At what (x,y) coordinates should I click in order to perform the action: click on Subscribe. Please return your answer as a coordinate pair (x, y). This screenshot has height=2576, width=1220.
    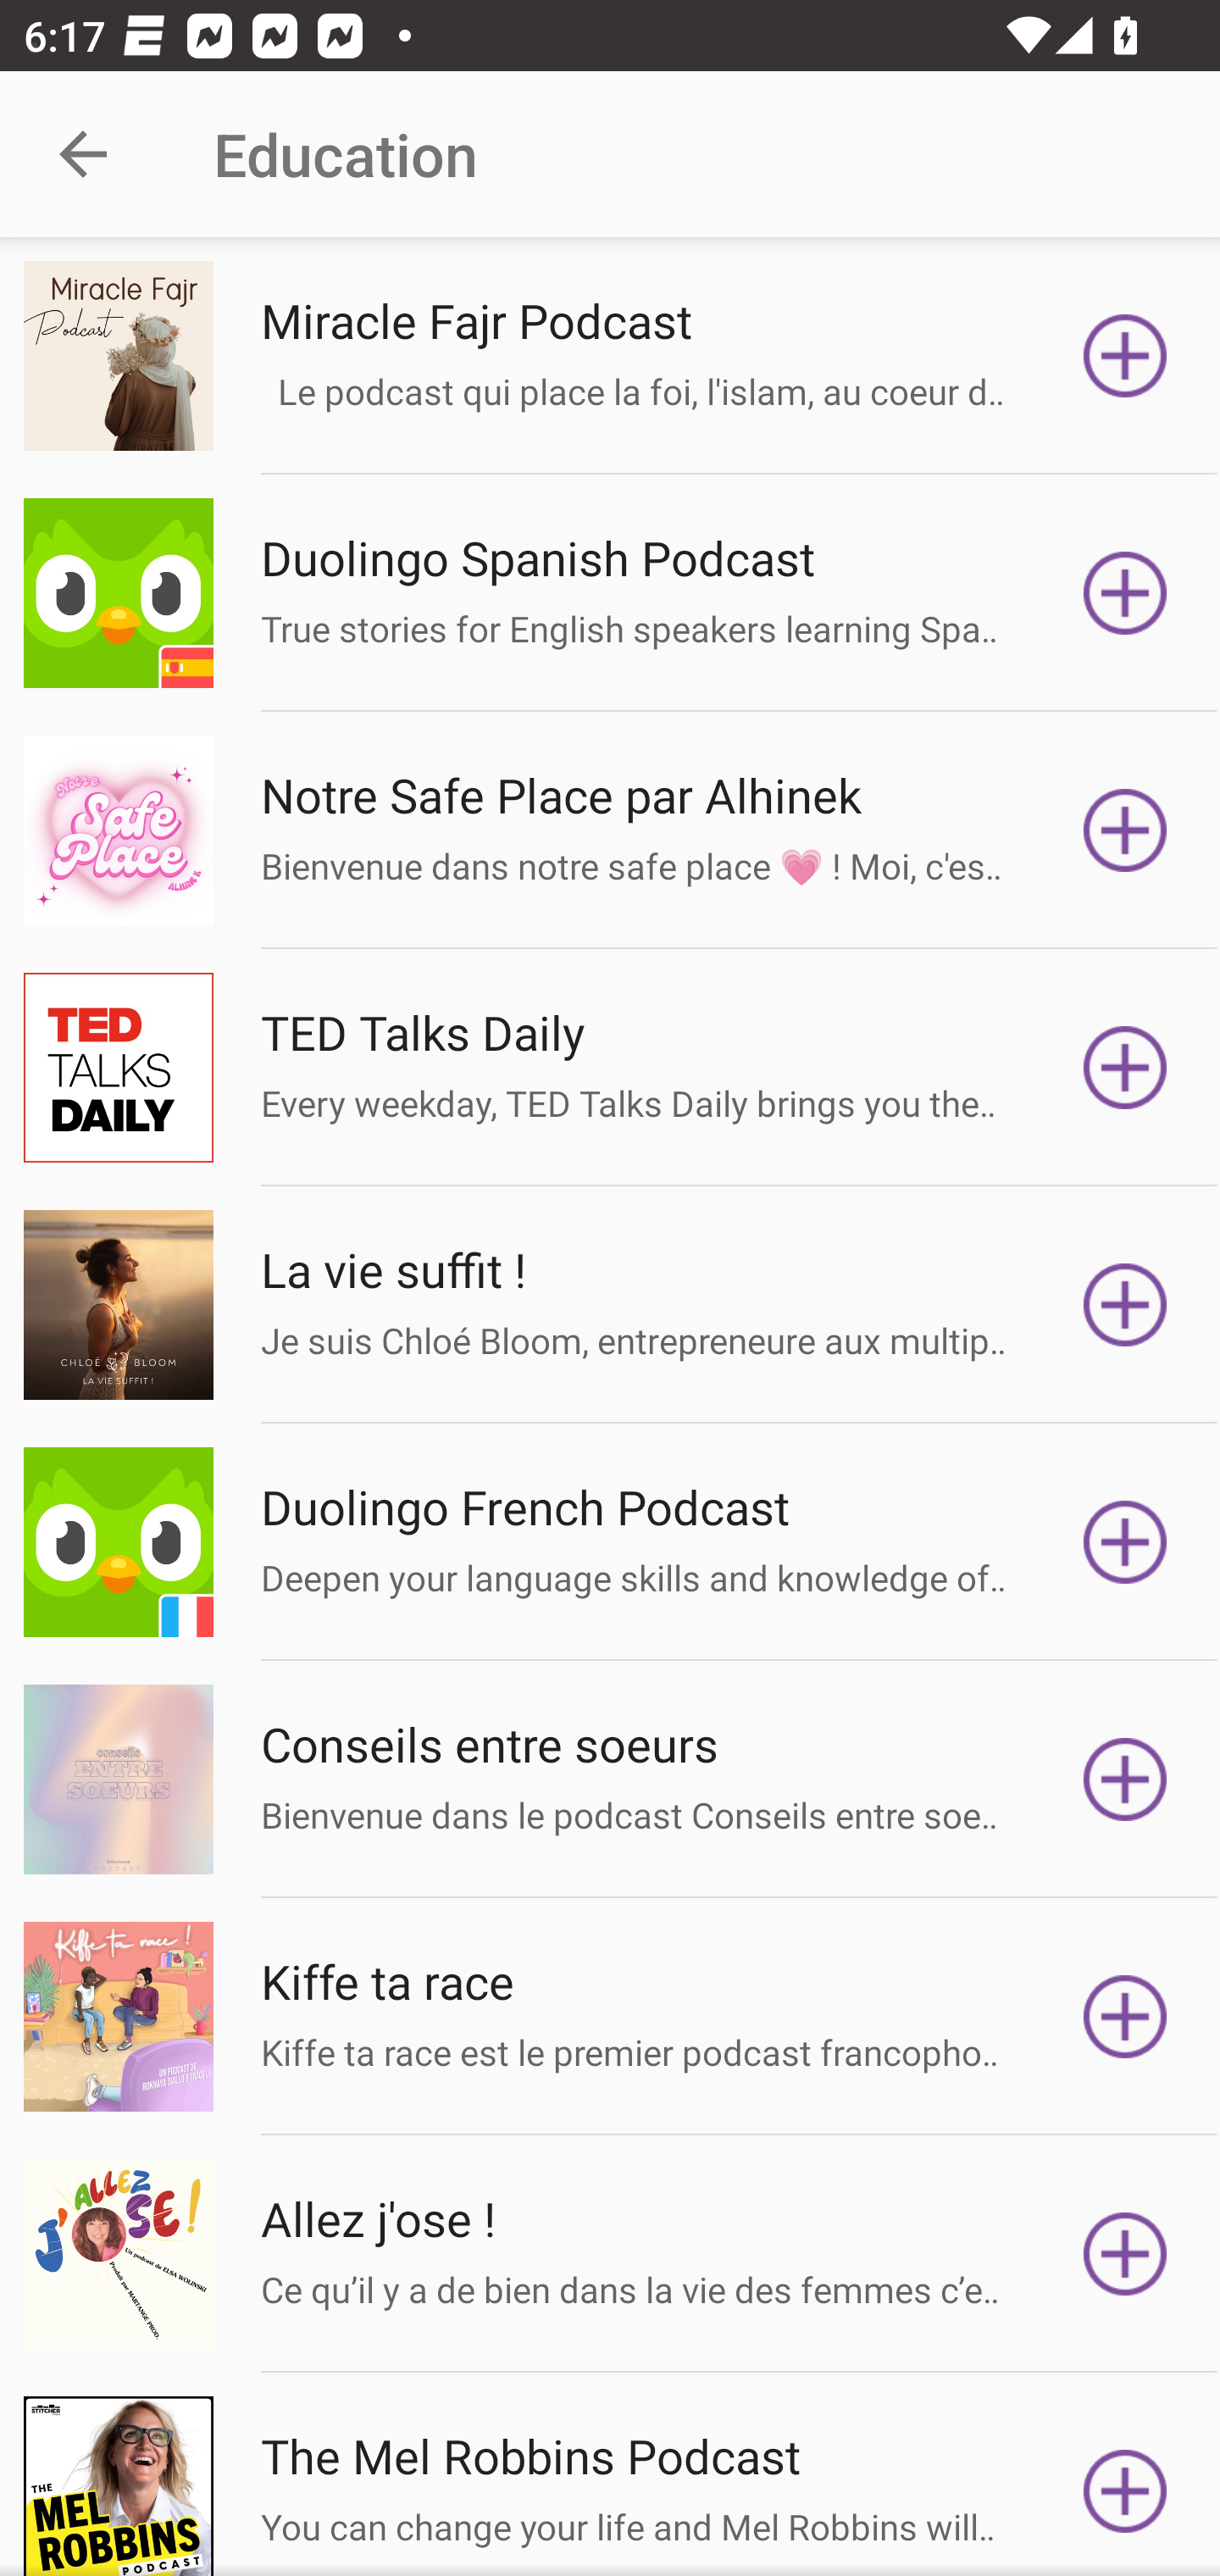
    Looking at the image, I should click on (1125, 2486).